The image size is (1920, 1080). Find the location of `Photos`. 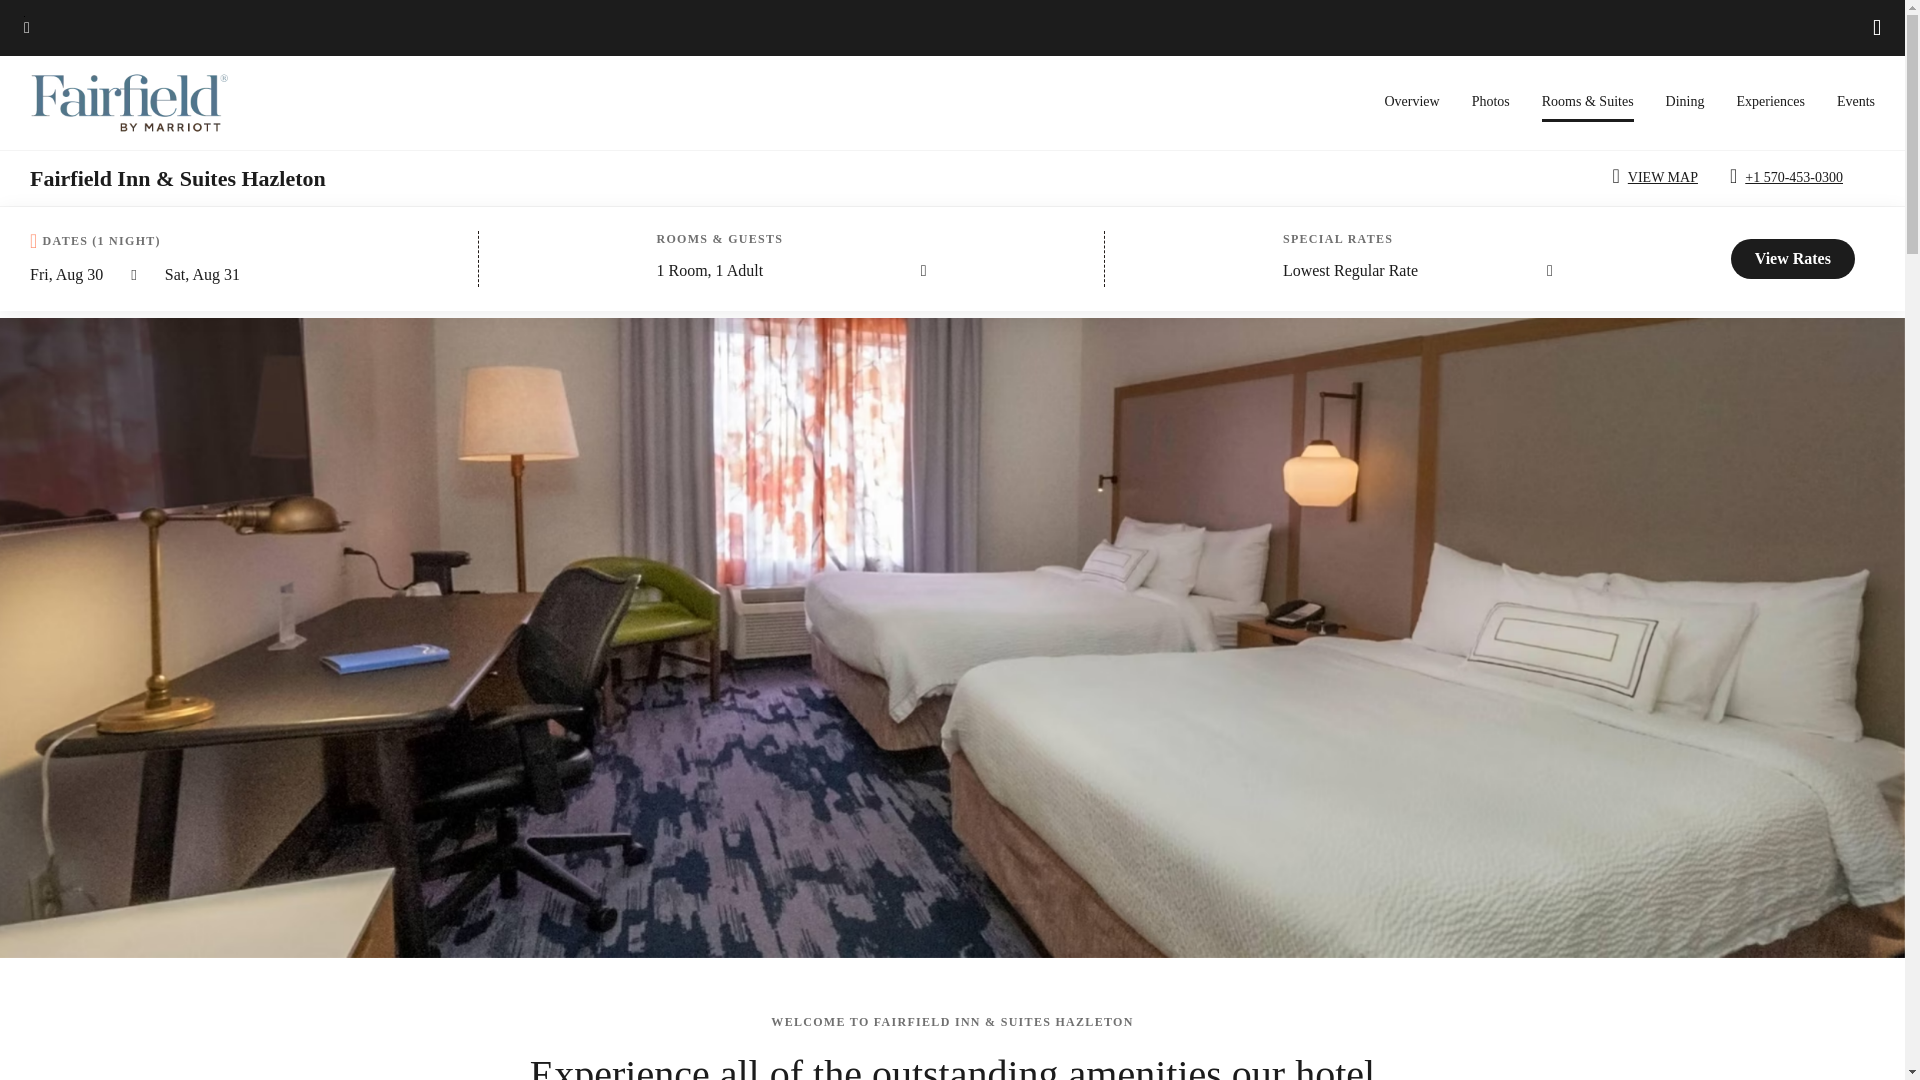

Photos is located at coordinates (1490, 101).